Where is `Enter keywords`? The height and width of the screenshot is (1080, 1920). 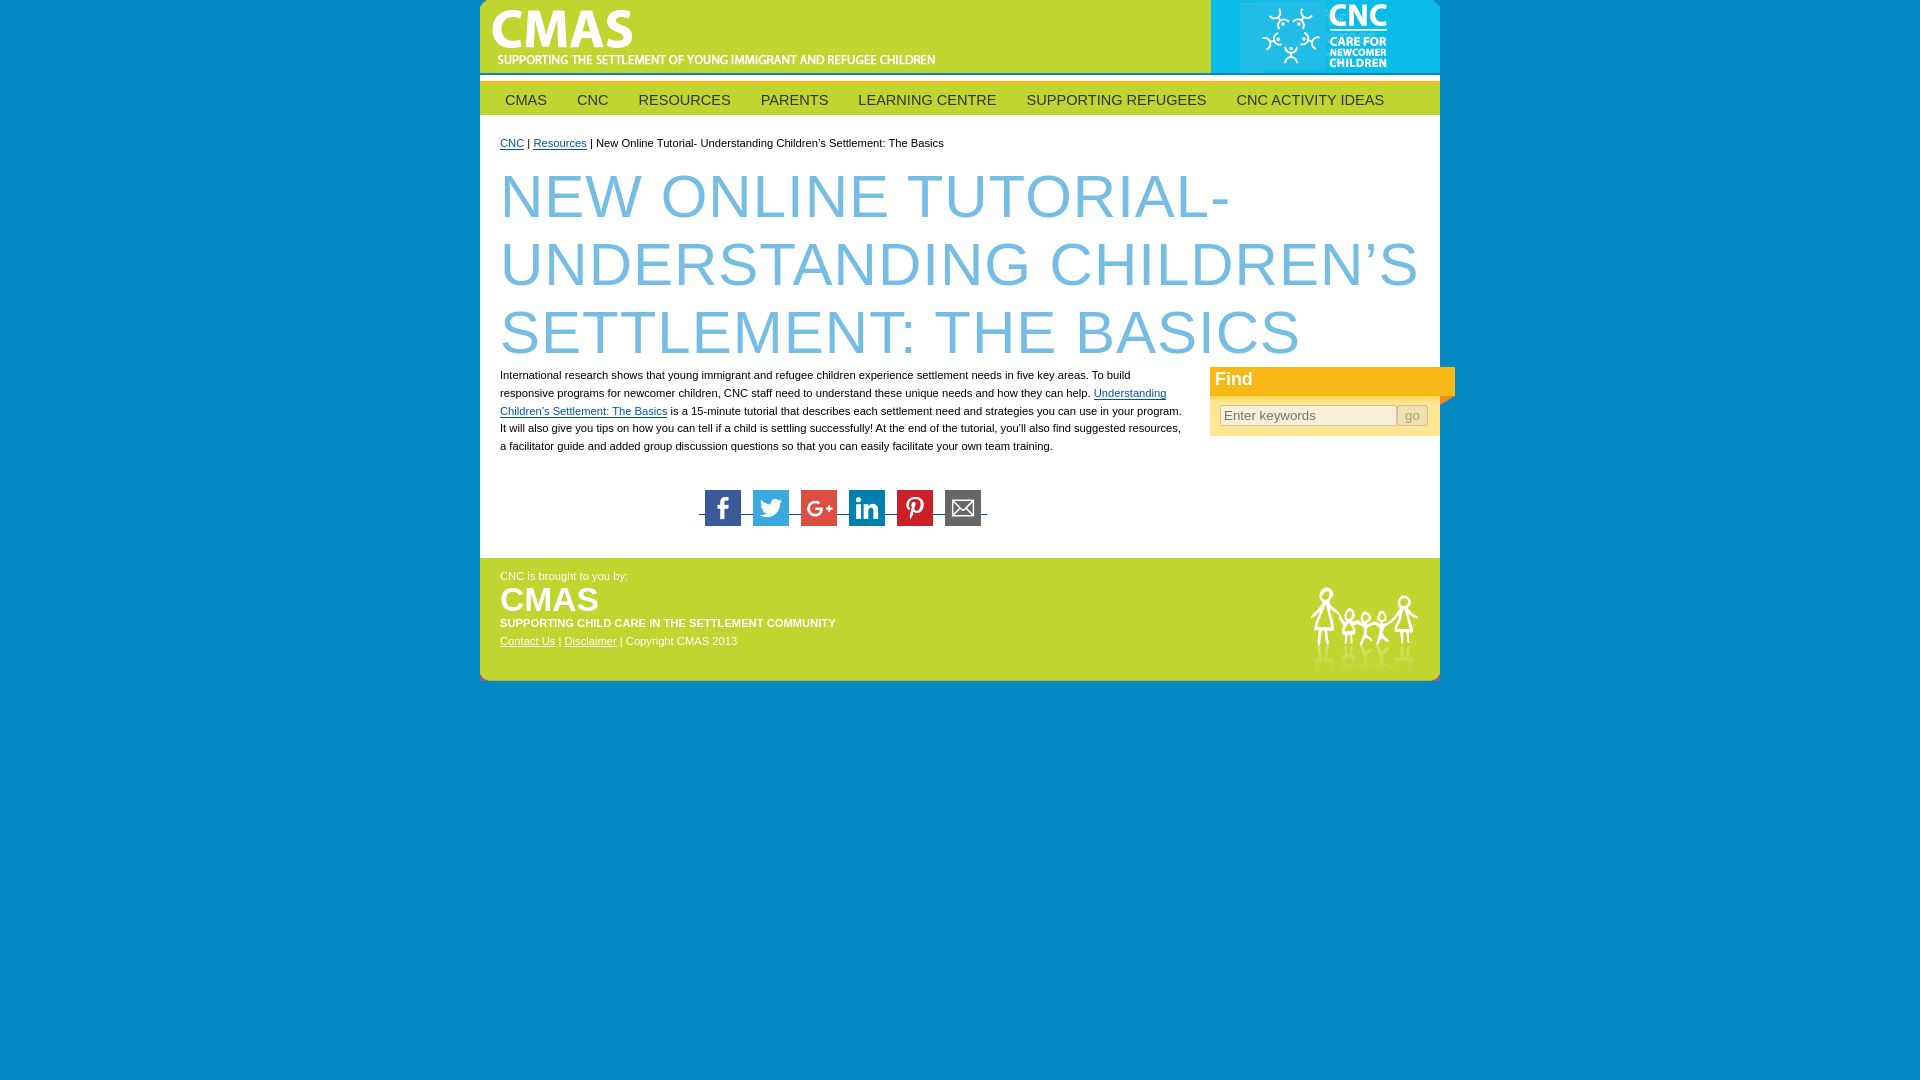 Enter keywords is located at coordinates (1308, 415).